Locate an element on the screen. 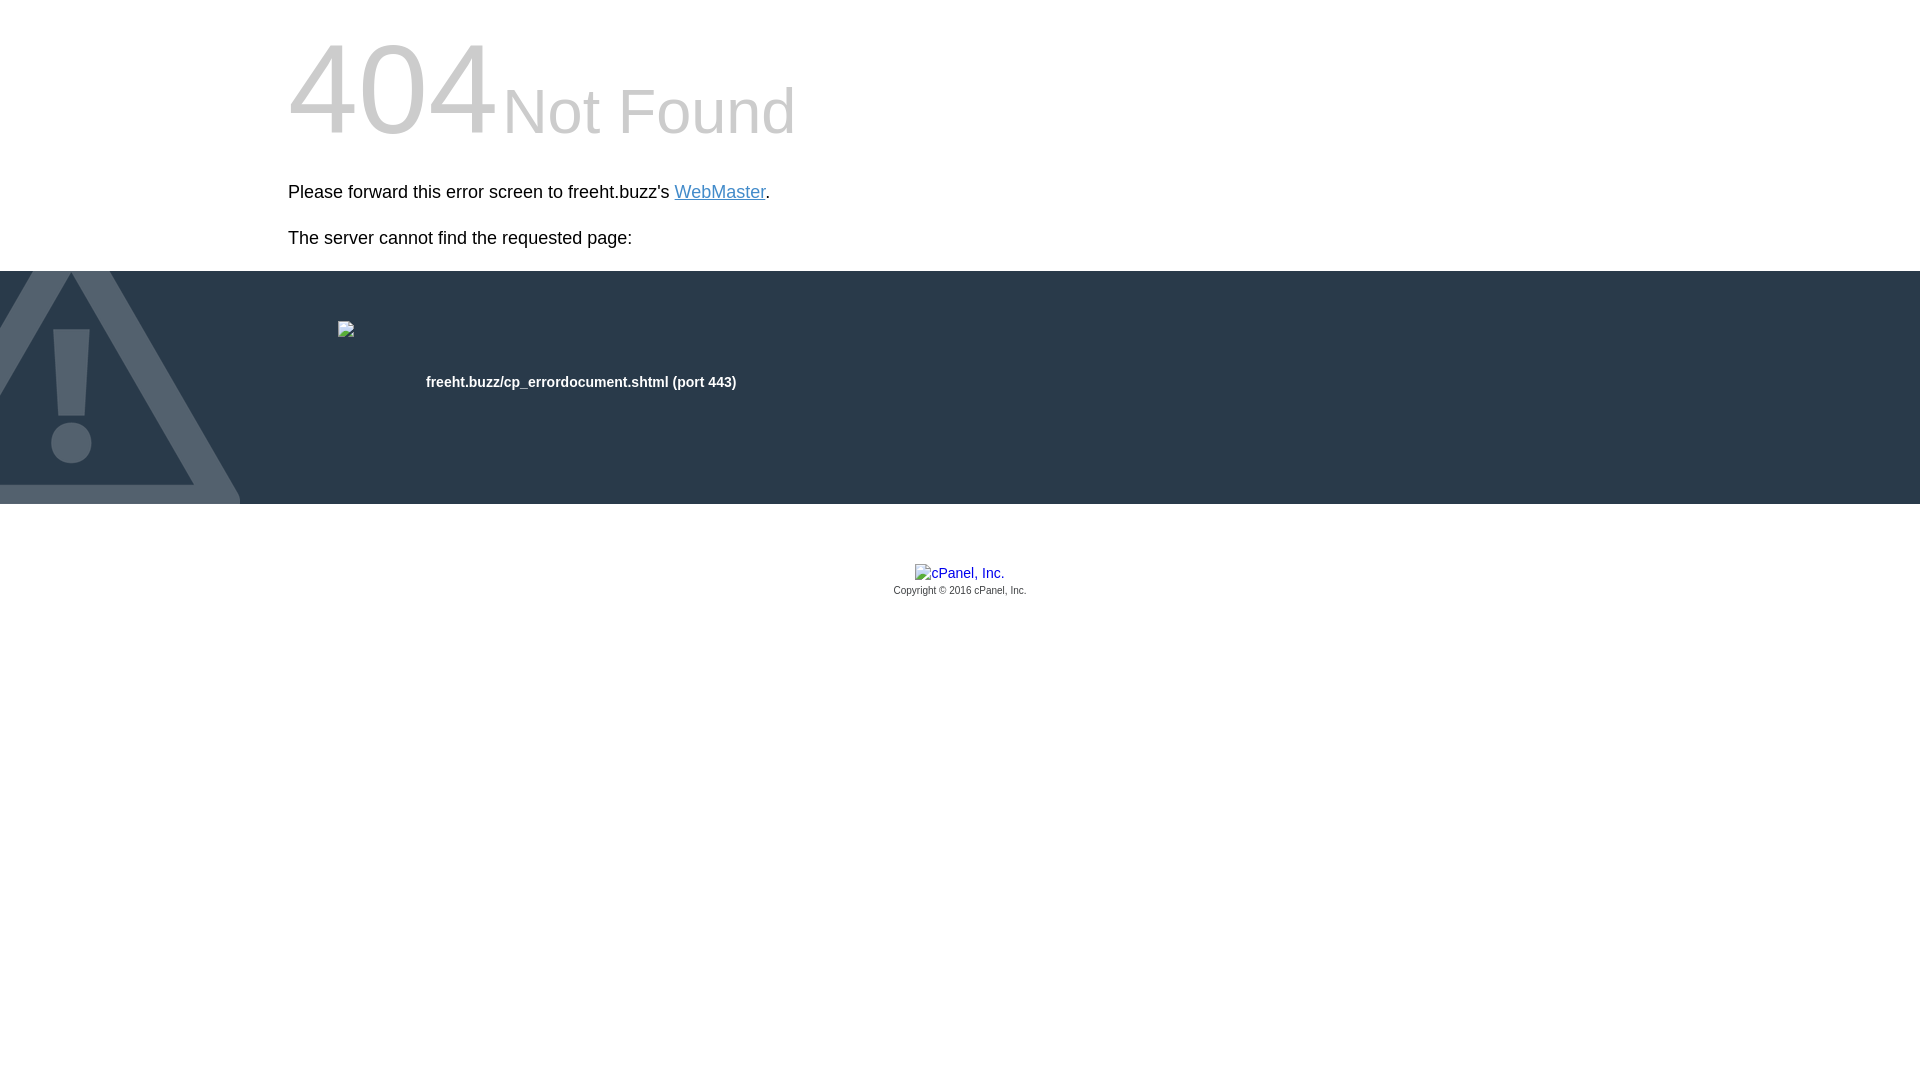 Image resolution: width=1920 pixels, height=1080 pixels. WebMaster is located at coordinates (720, 192).